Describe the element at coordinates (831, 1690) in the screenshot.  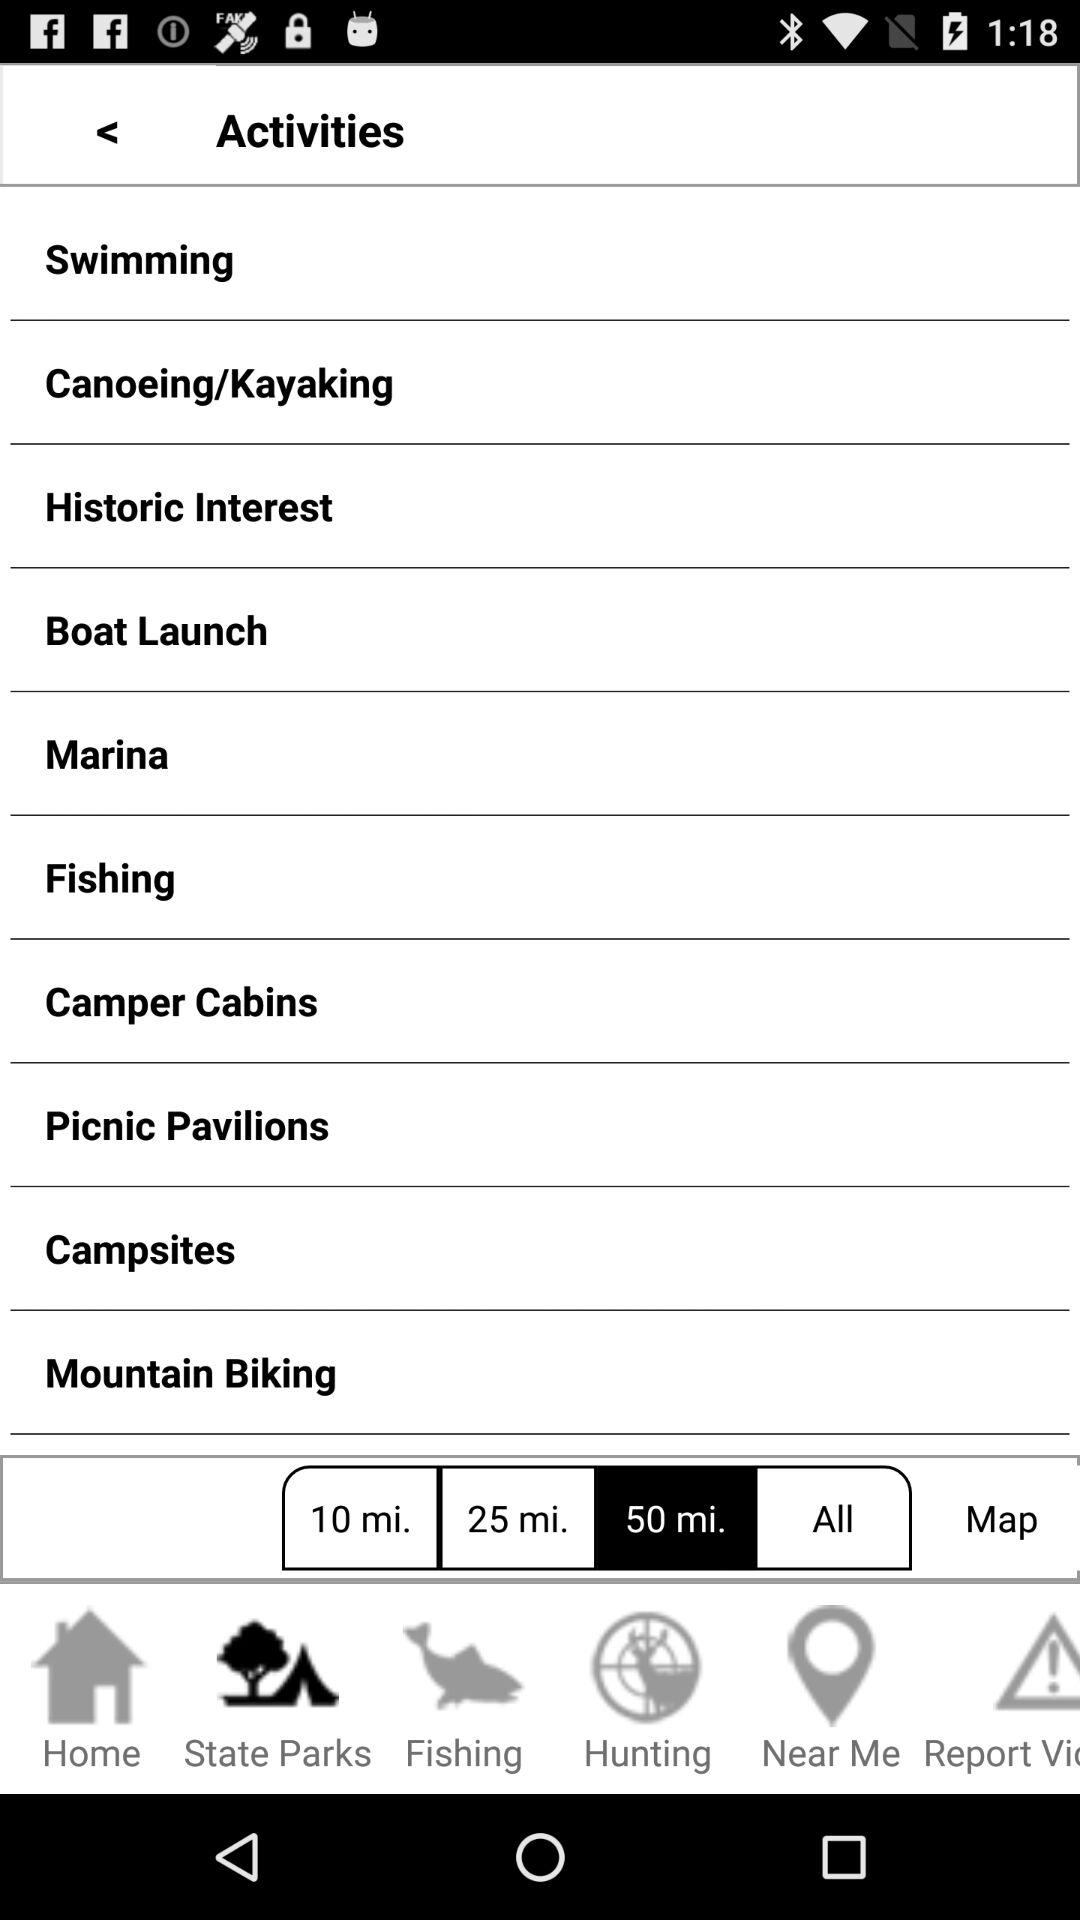
I see `swipe until the near me item` at that location.